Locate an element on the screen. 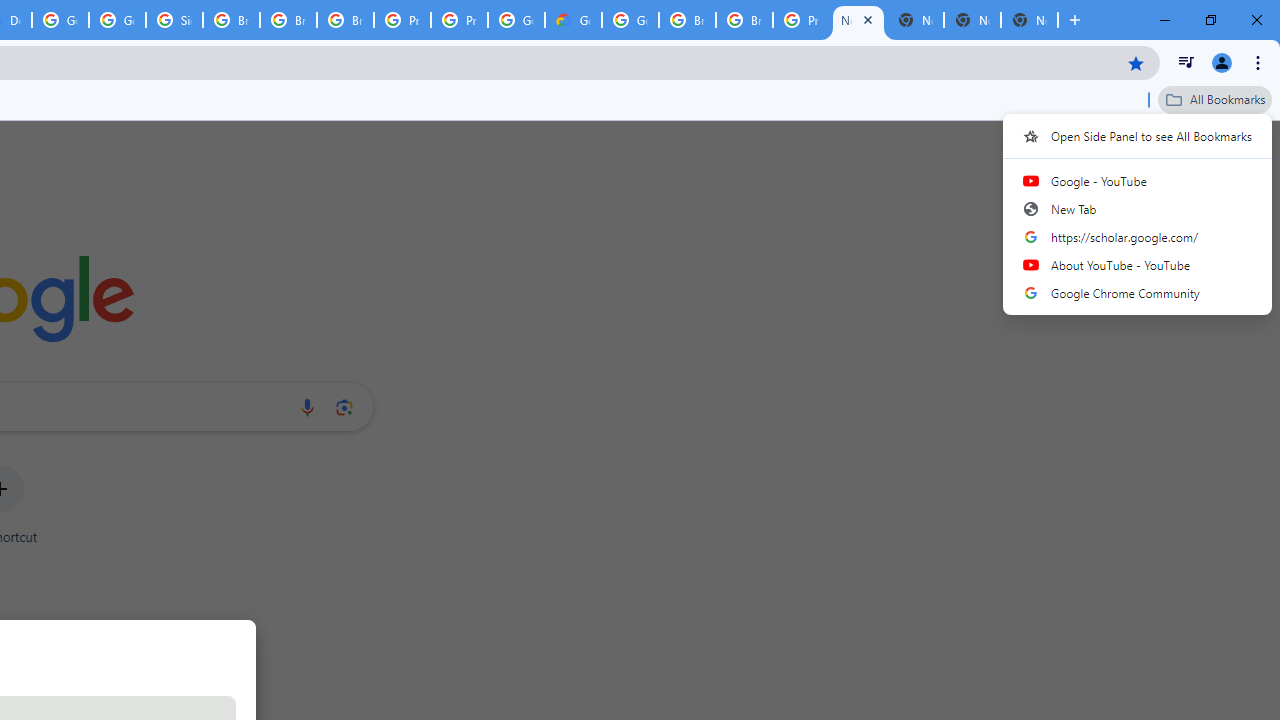 Image resolution: width=1280 pixels, height=720 pixels. https://scholar.google.com/ is located at coordinates (1138, 237).